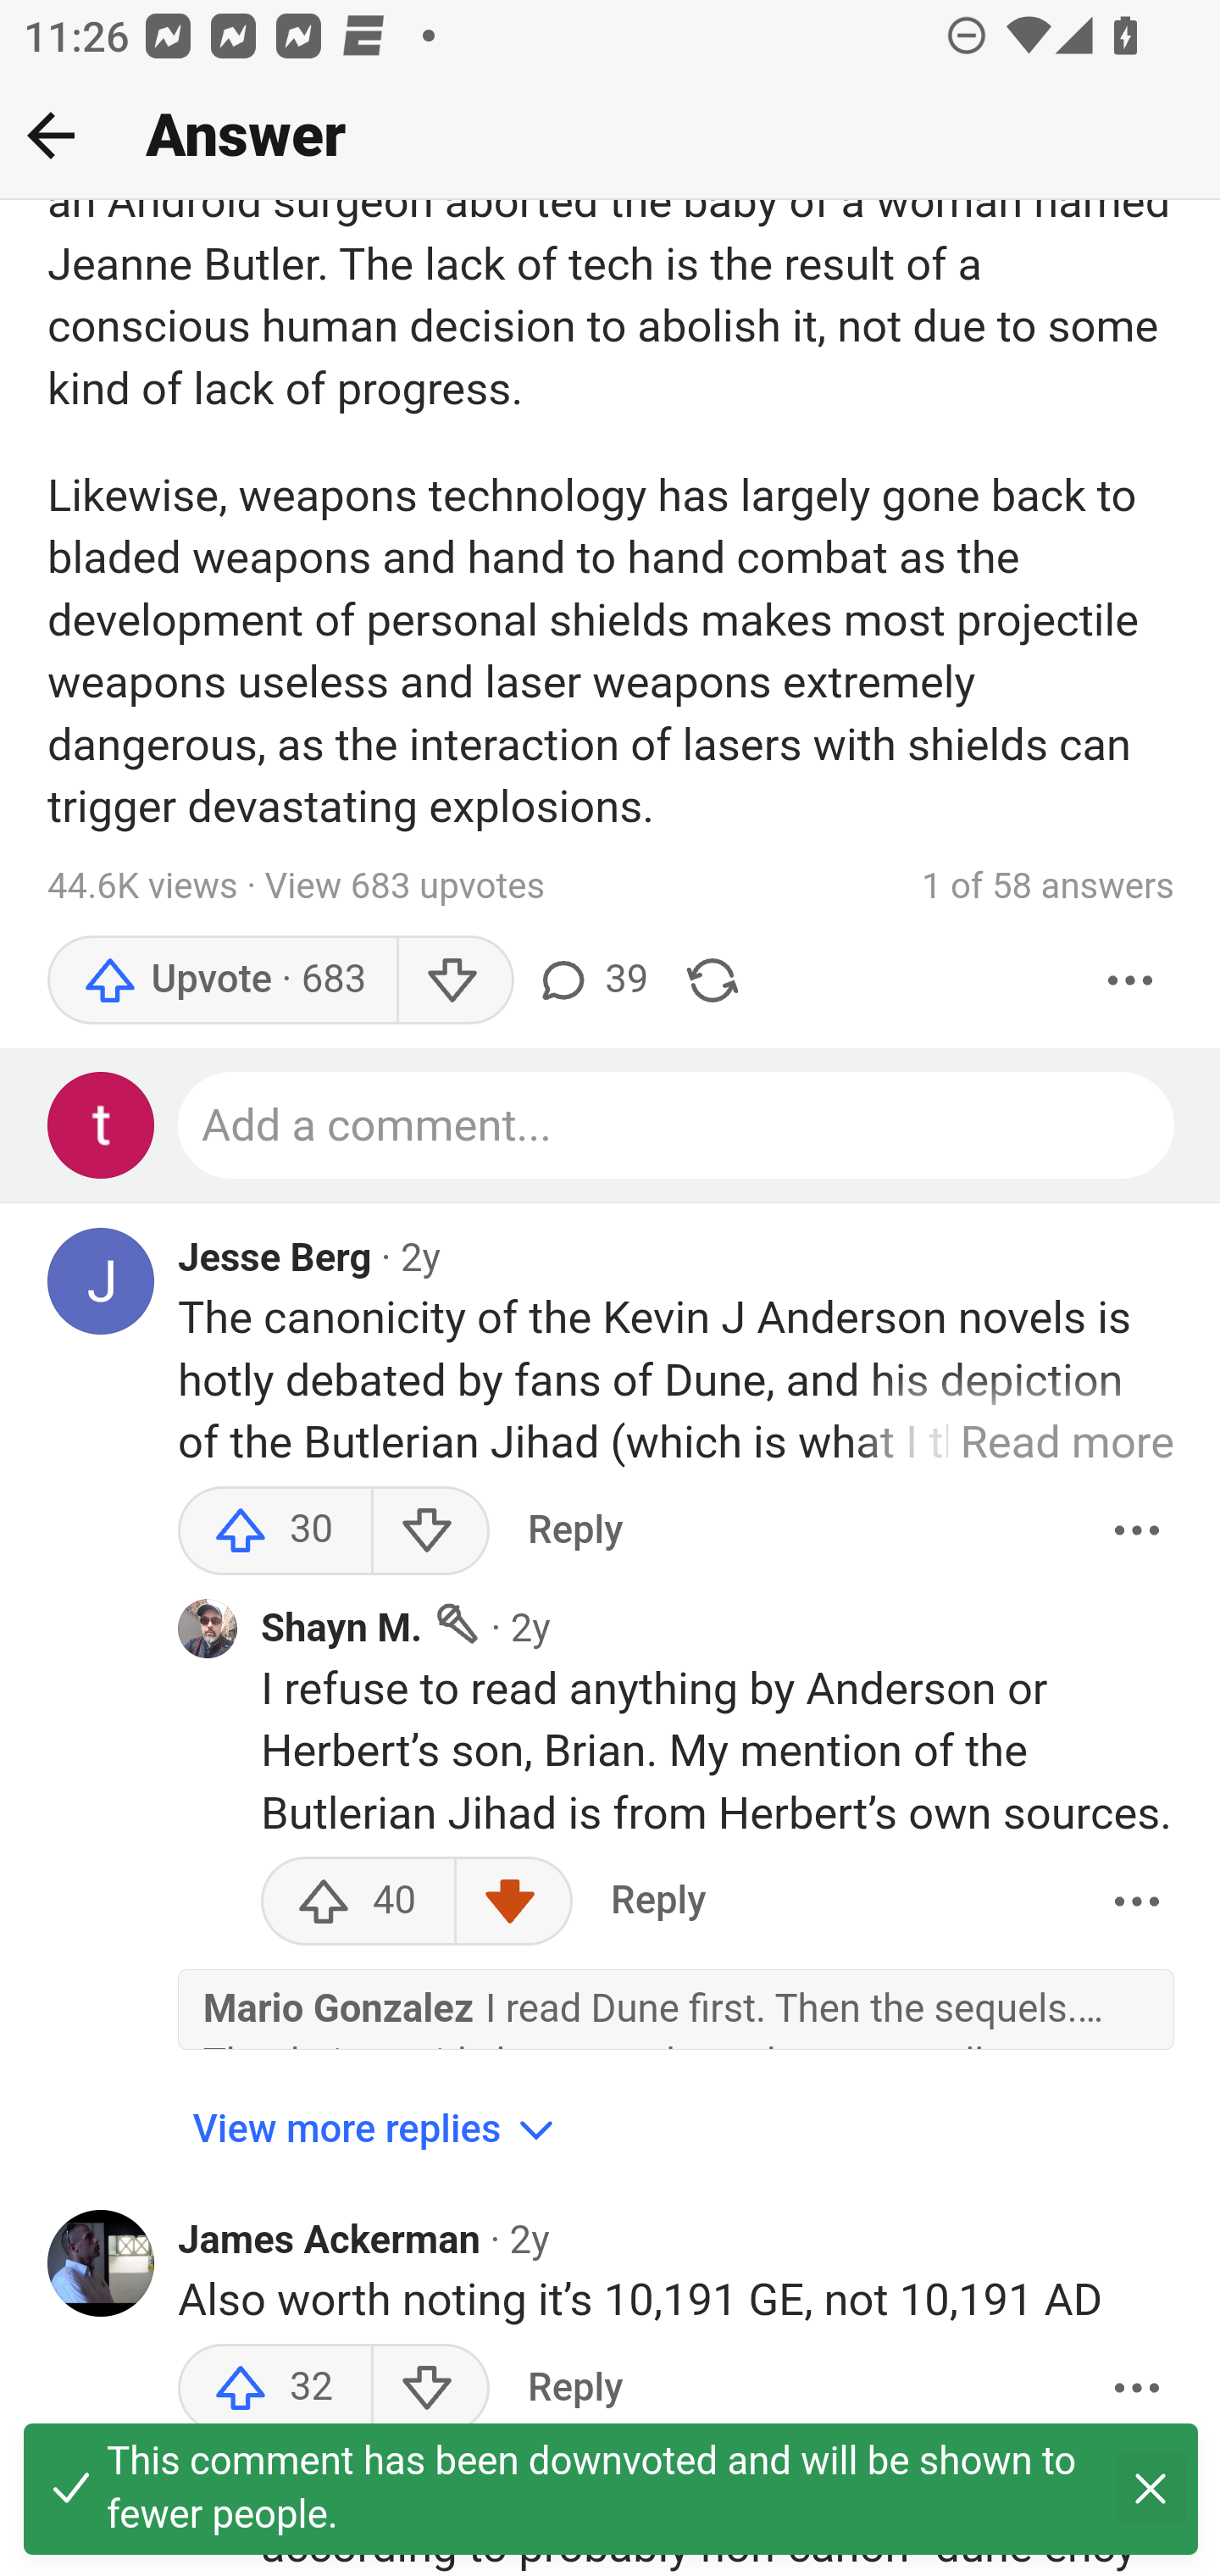 The image size is (1220, 2576). Describe the element at coordinates (51, 135) in the screenshot. I see `Back` at that location.